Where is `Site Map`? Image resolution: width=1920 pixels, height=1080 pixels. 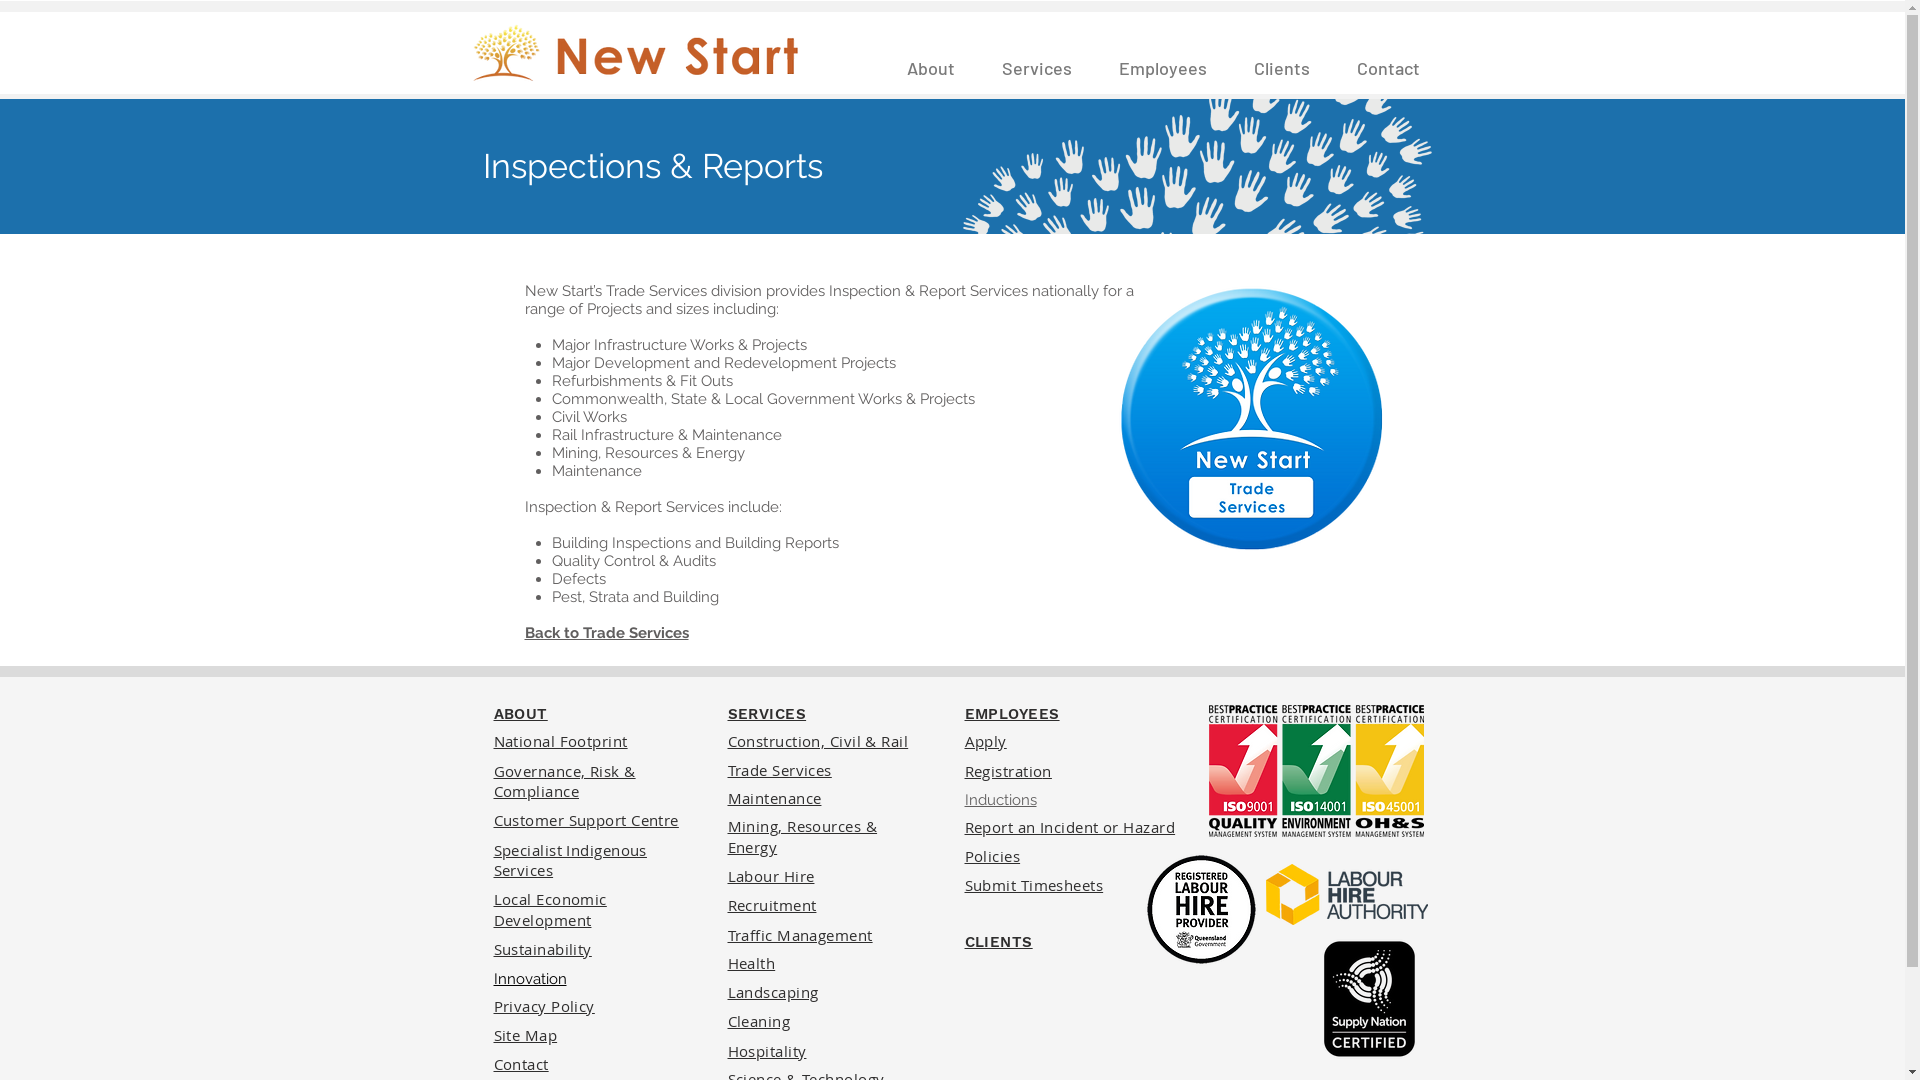
Site Map is located at coordinates (526, 1036).